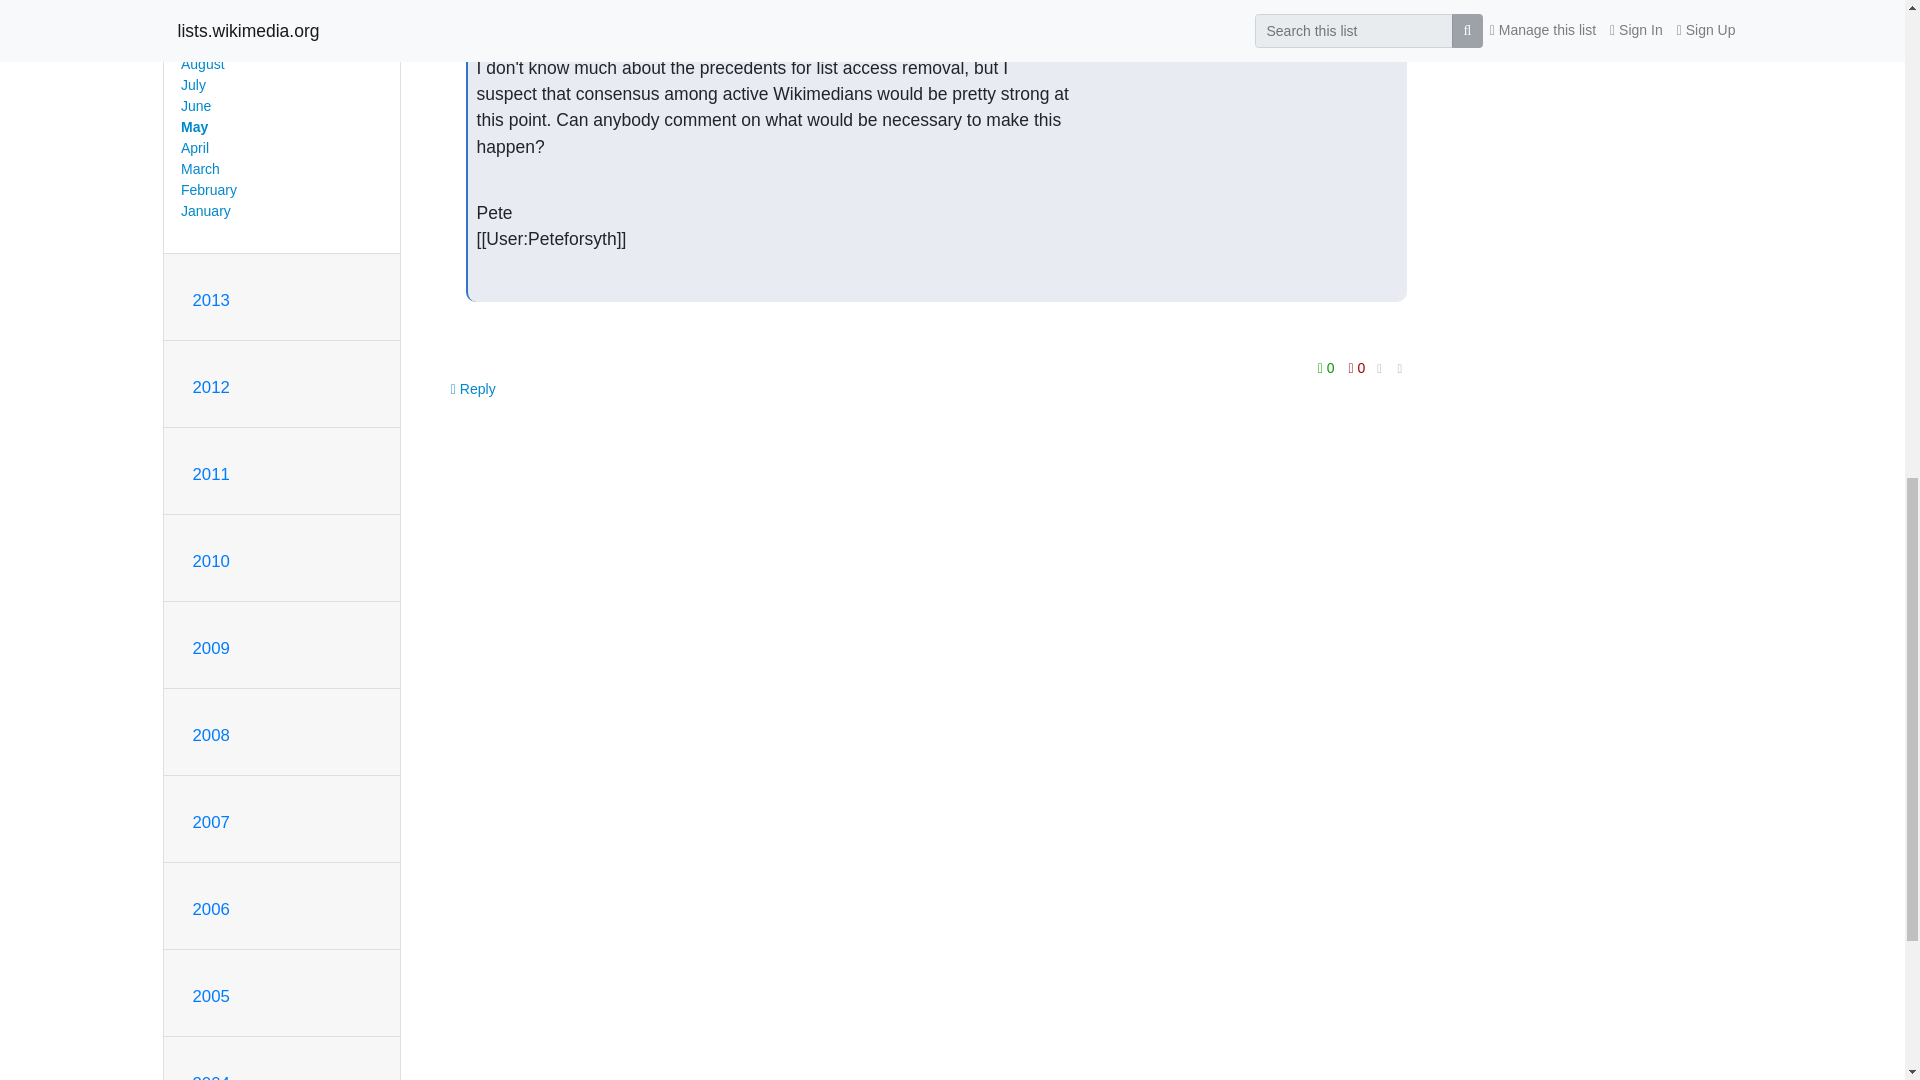 Image resolution: width=1920 pixels, height=1080 pixels. What do you see at coordinates (1328, 368) in the screenshot?
I see `You must be logged-in to vote.` at bounding box center [1328, 368].